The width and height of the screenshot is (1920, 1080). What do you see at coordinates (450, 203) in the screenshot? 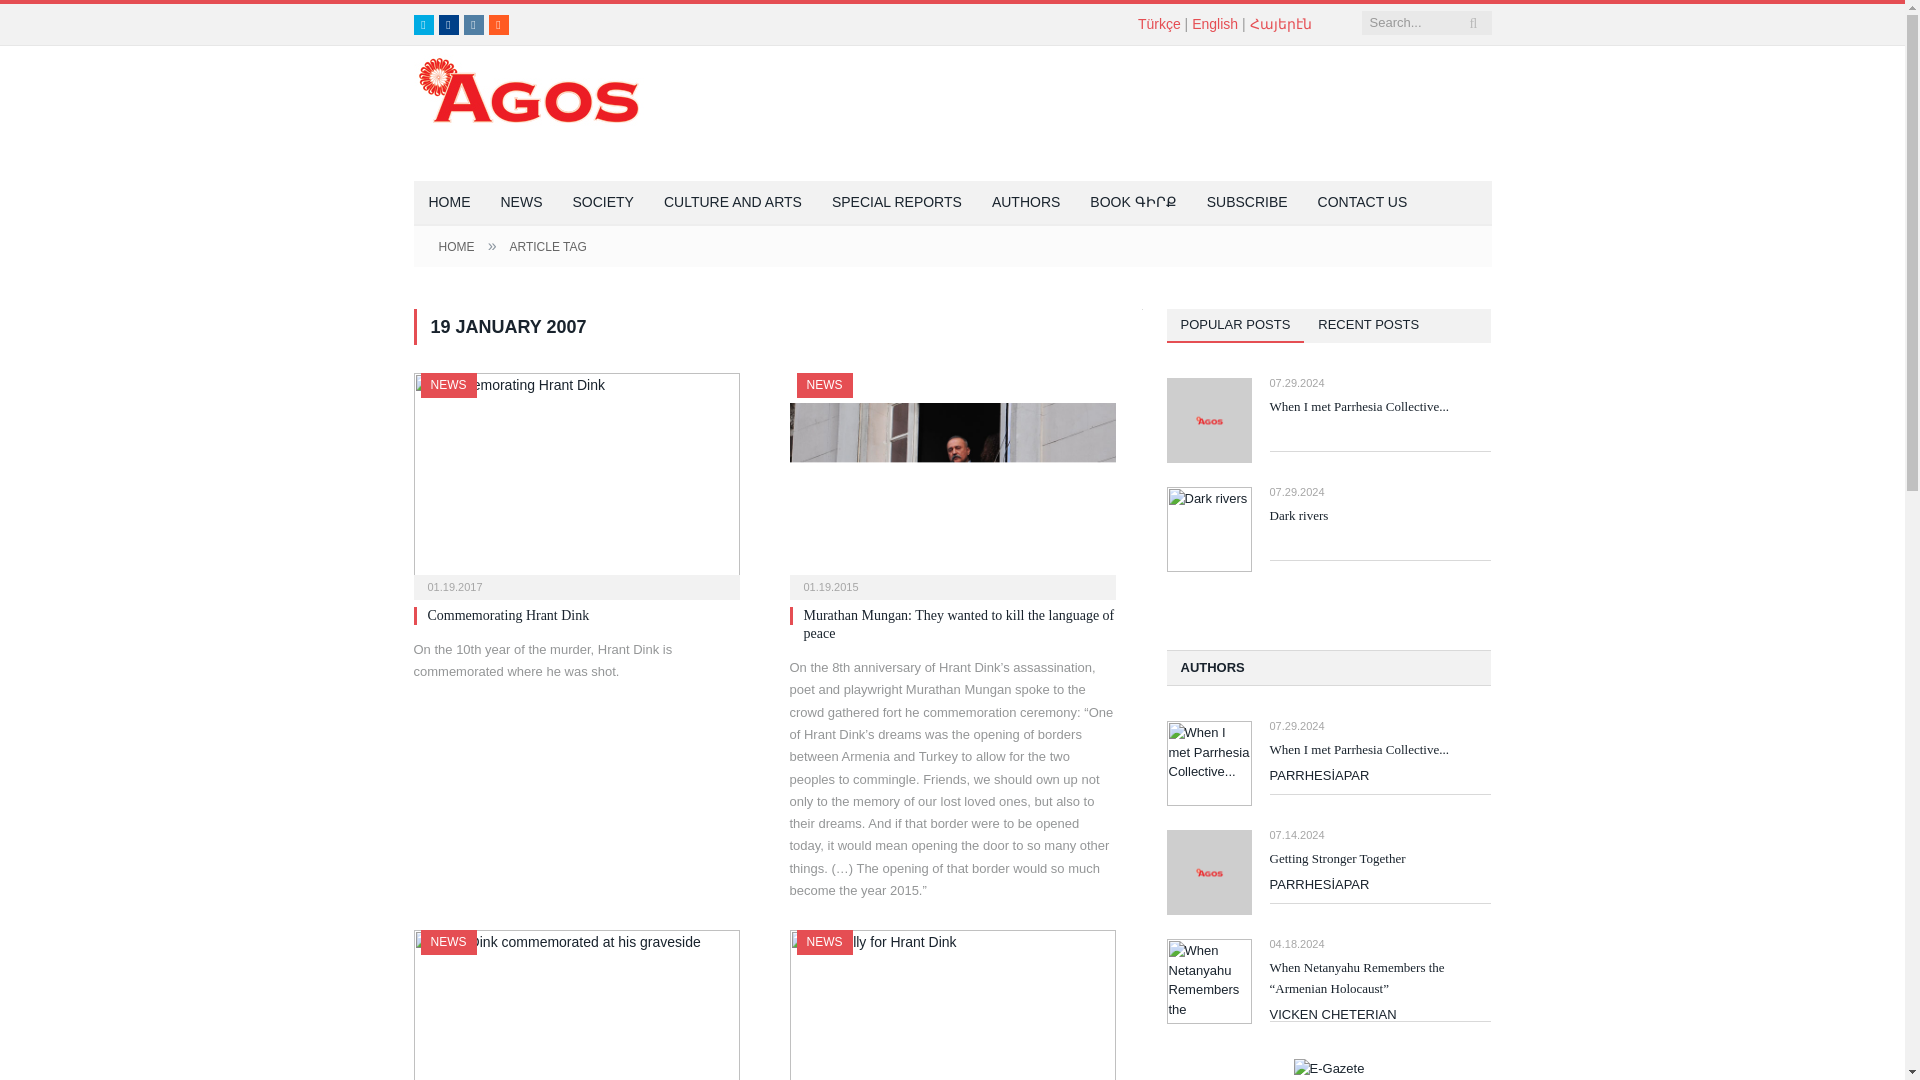
I see `HOME` at bounding box center [450, 203].